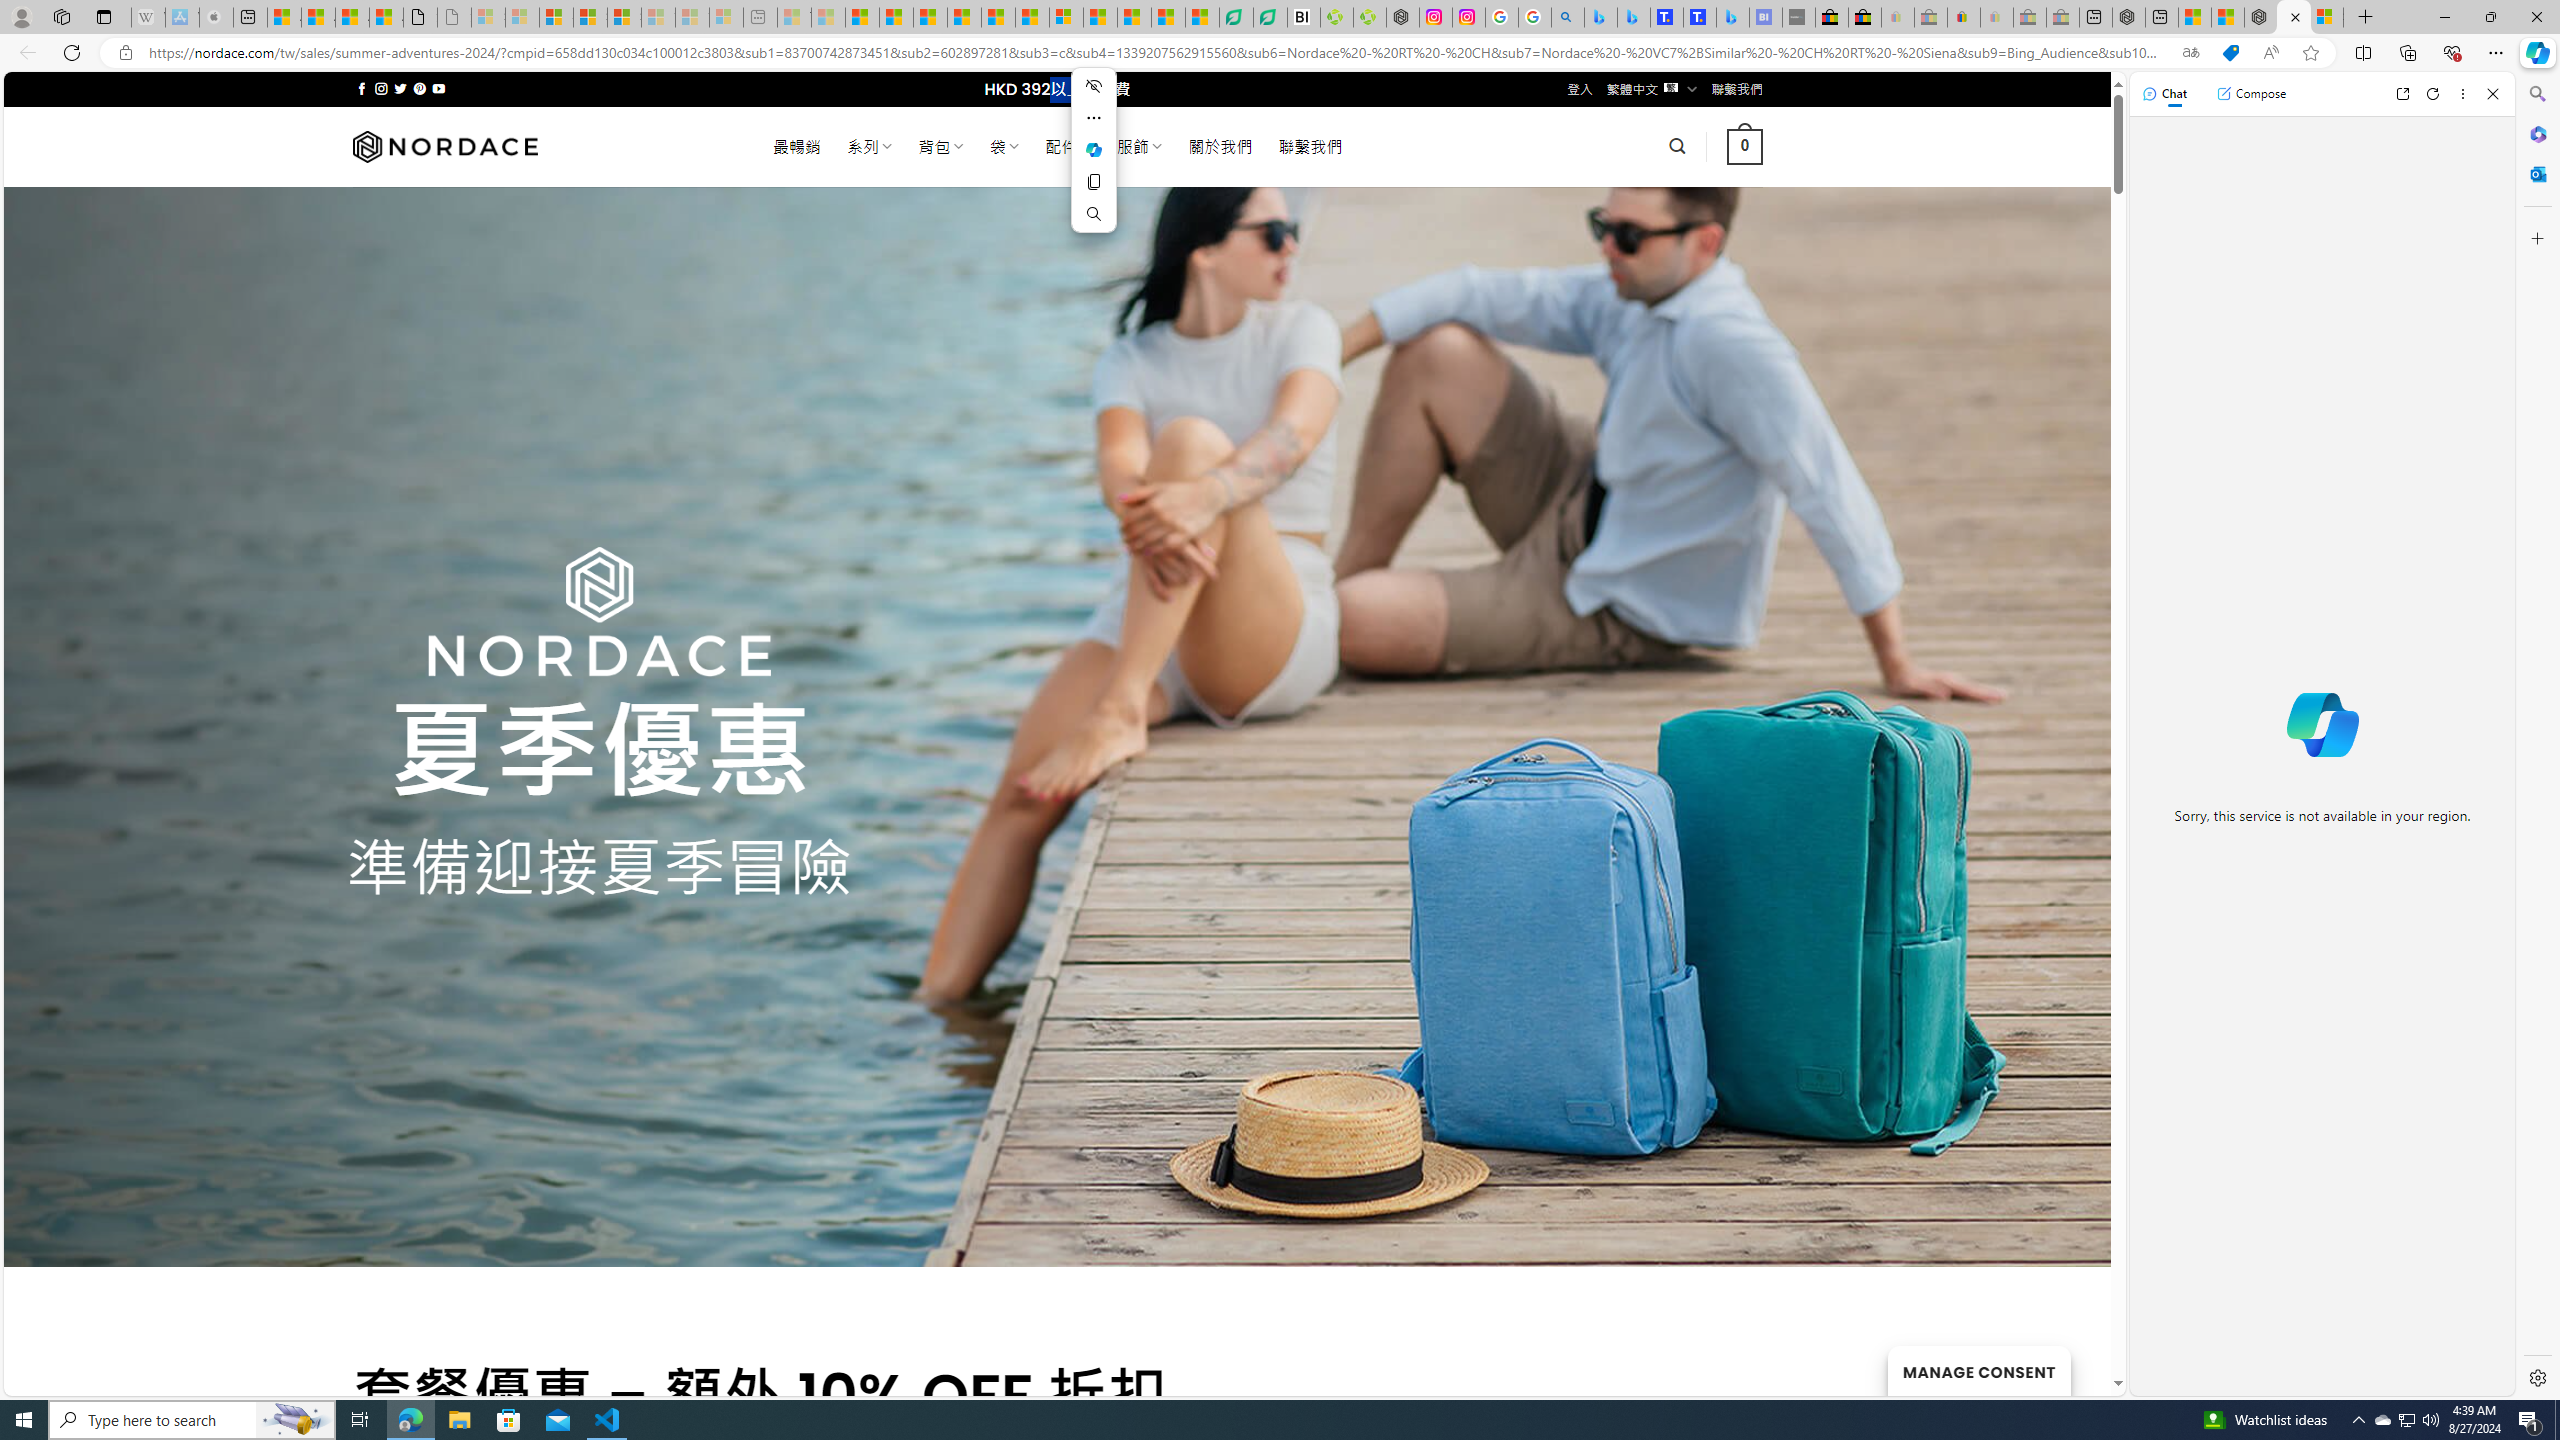 Image resolution: width=2560 pixels, height=1440 pixels. What do you see at coordinates (400, 88) in the screenshot?
I see `Follow on Twitter` at bounding box center [400, 88].